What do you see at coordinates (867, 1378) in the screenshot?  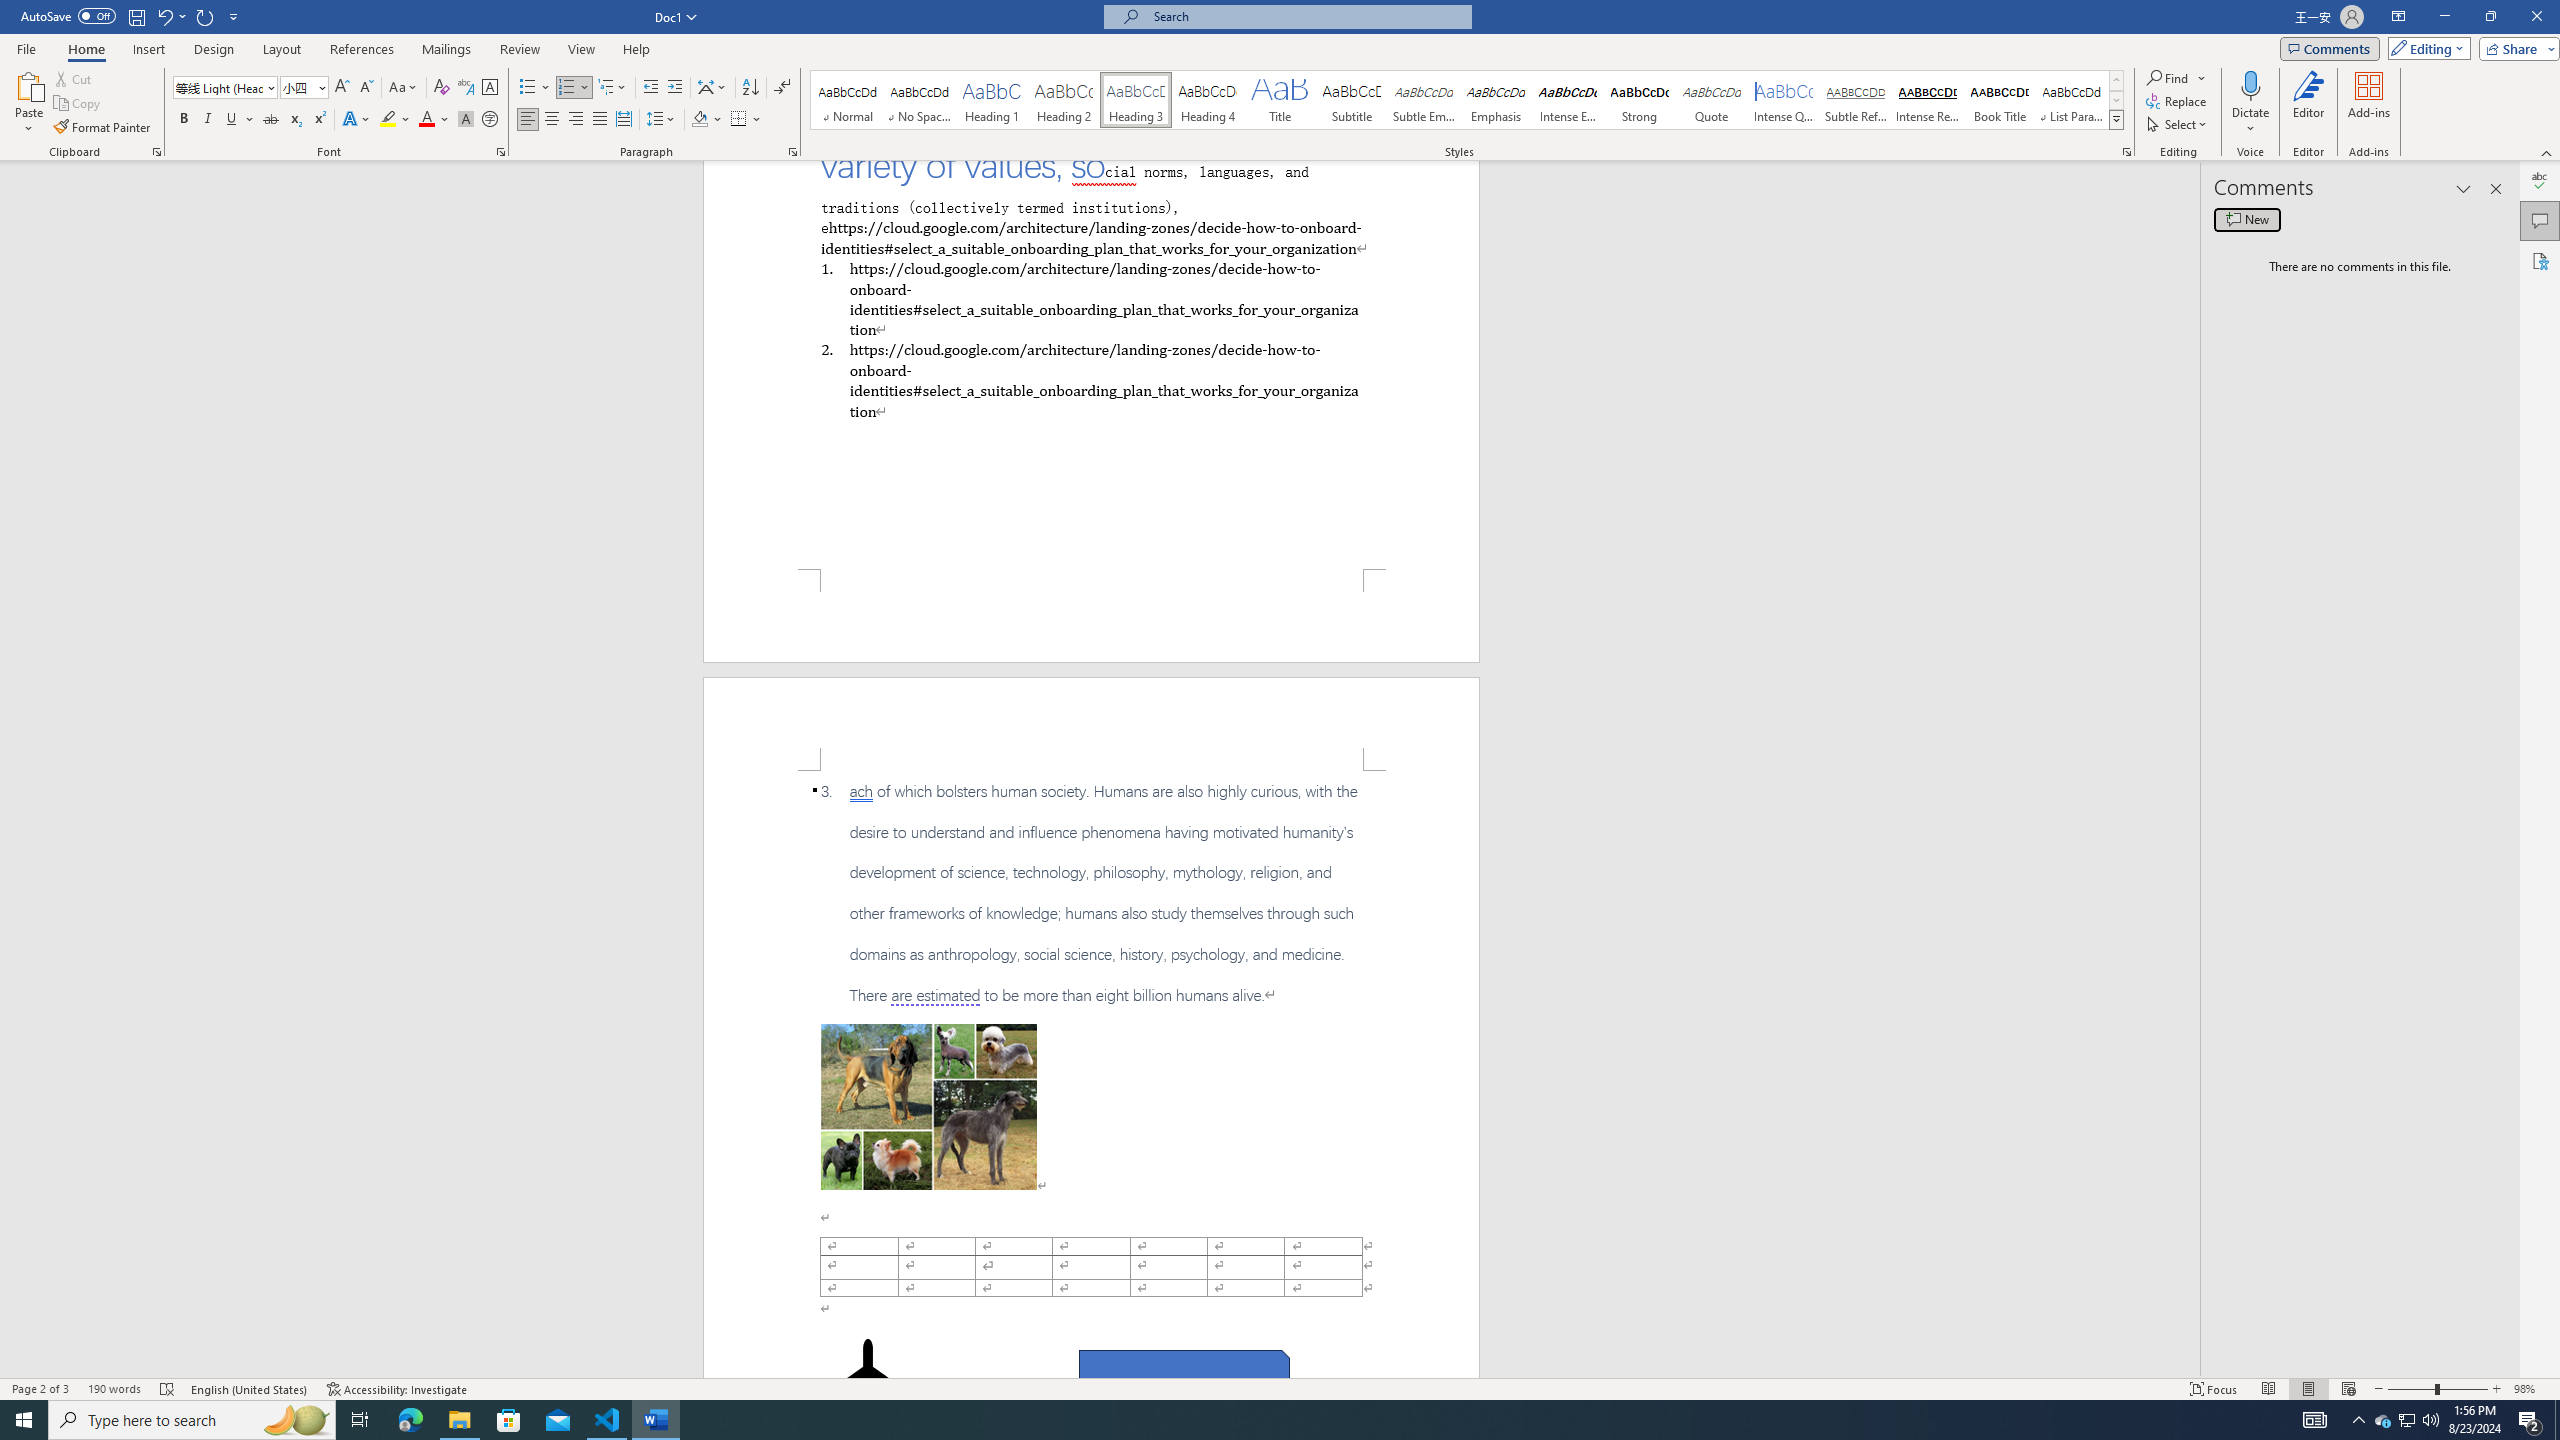 I see `Airplane with solid fill` at bounding box center [867, 1378].